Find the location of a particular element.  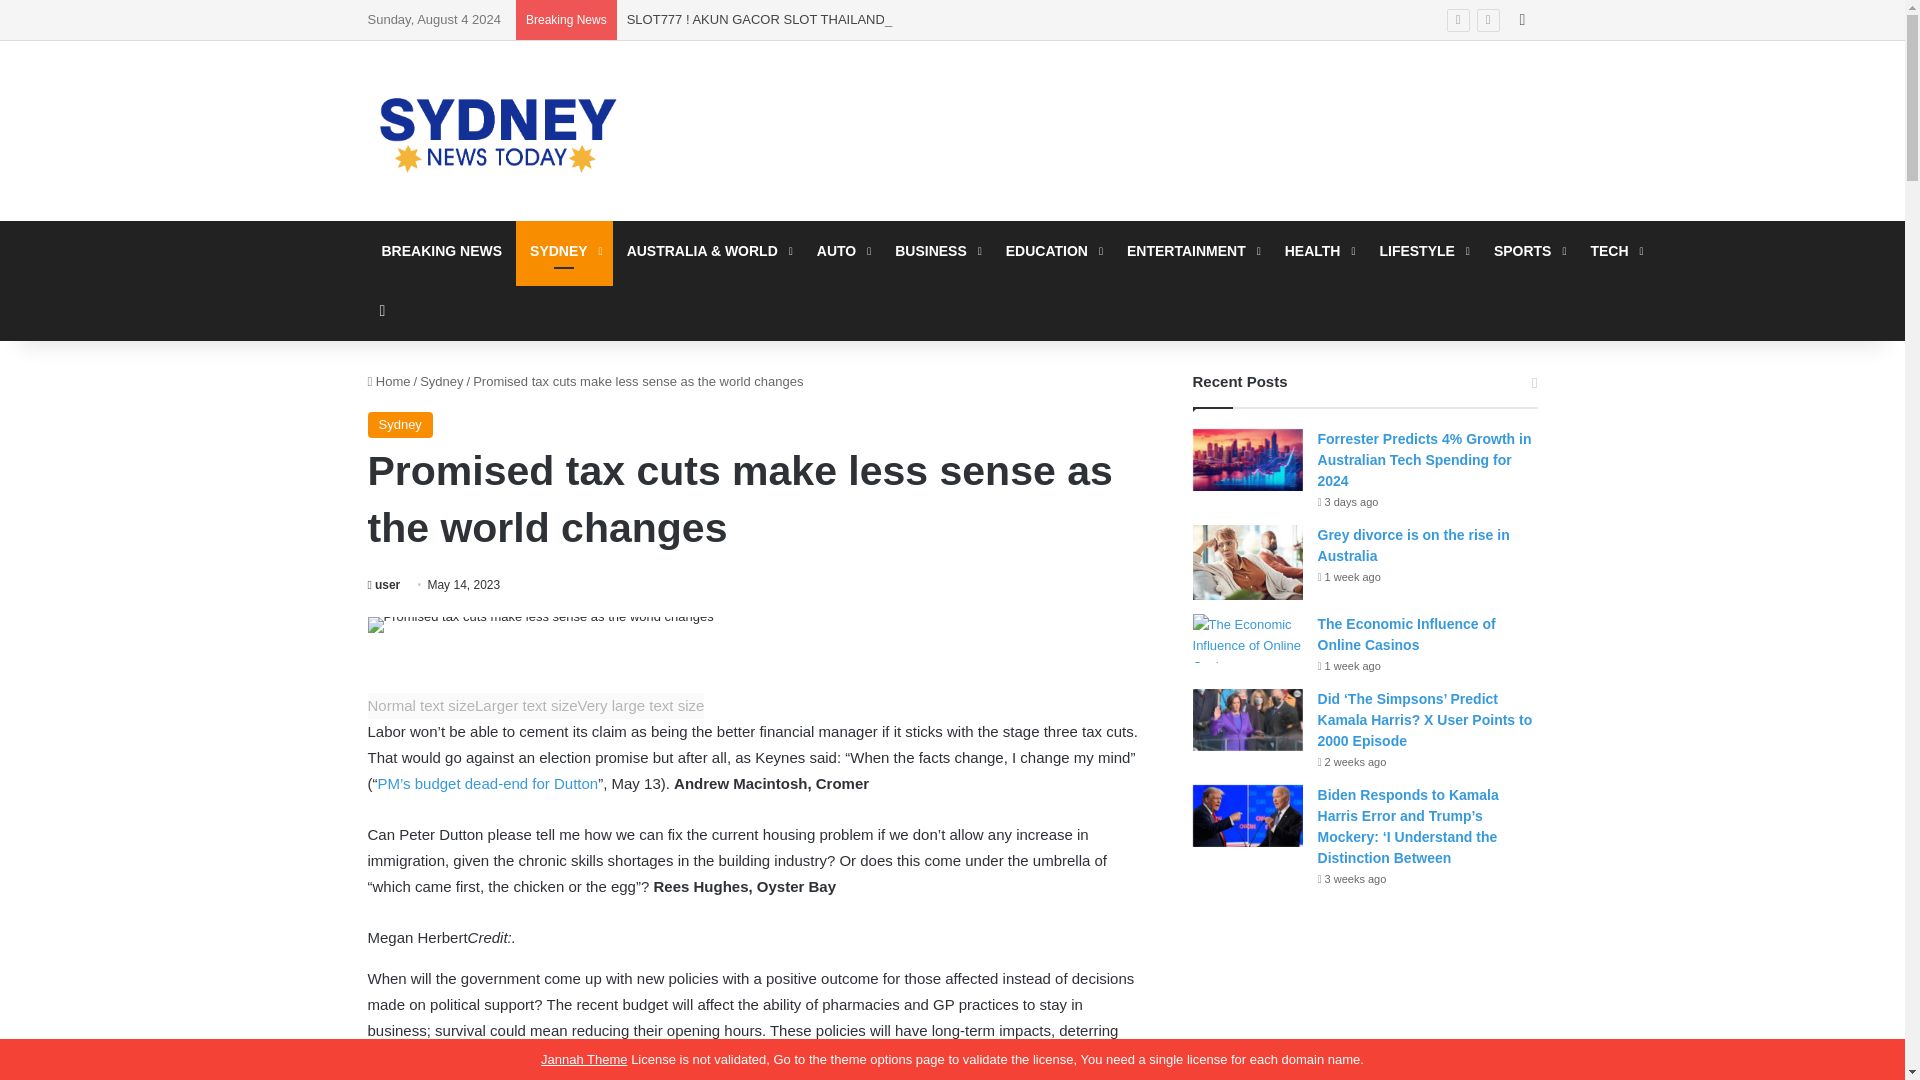

BREAKING NEWS is located at coordinates (442, 250).